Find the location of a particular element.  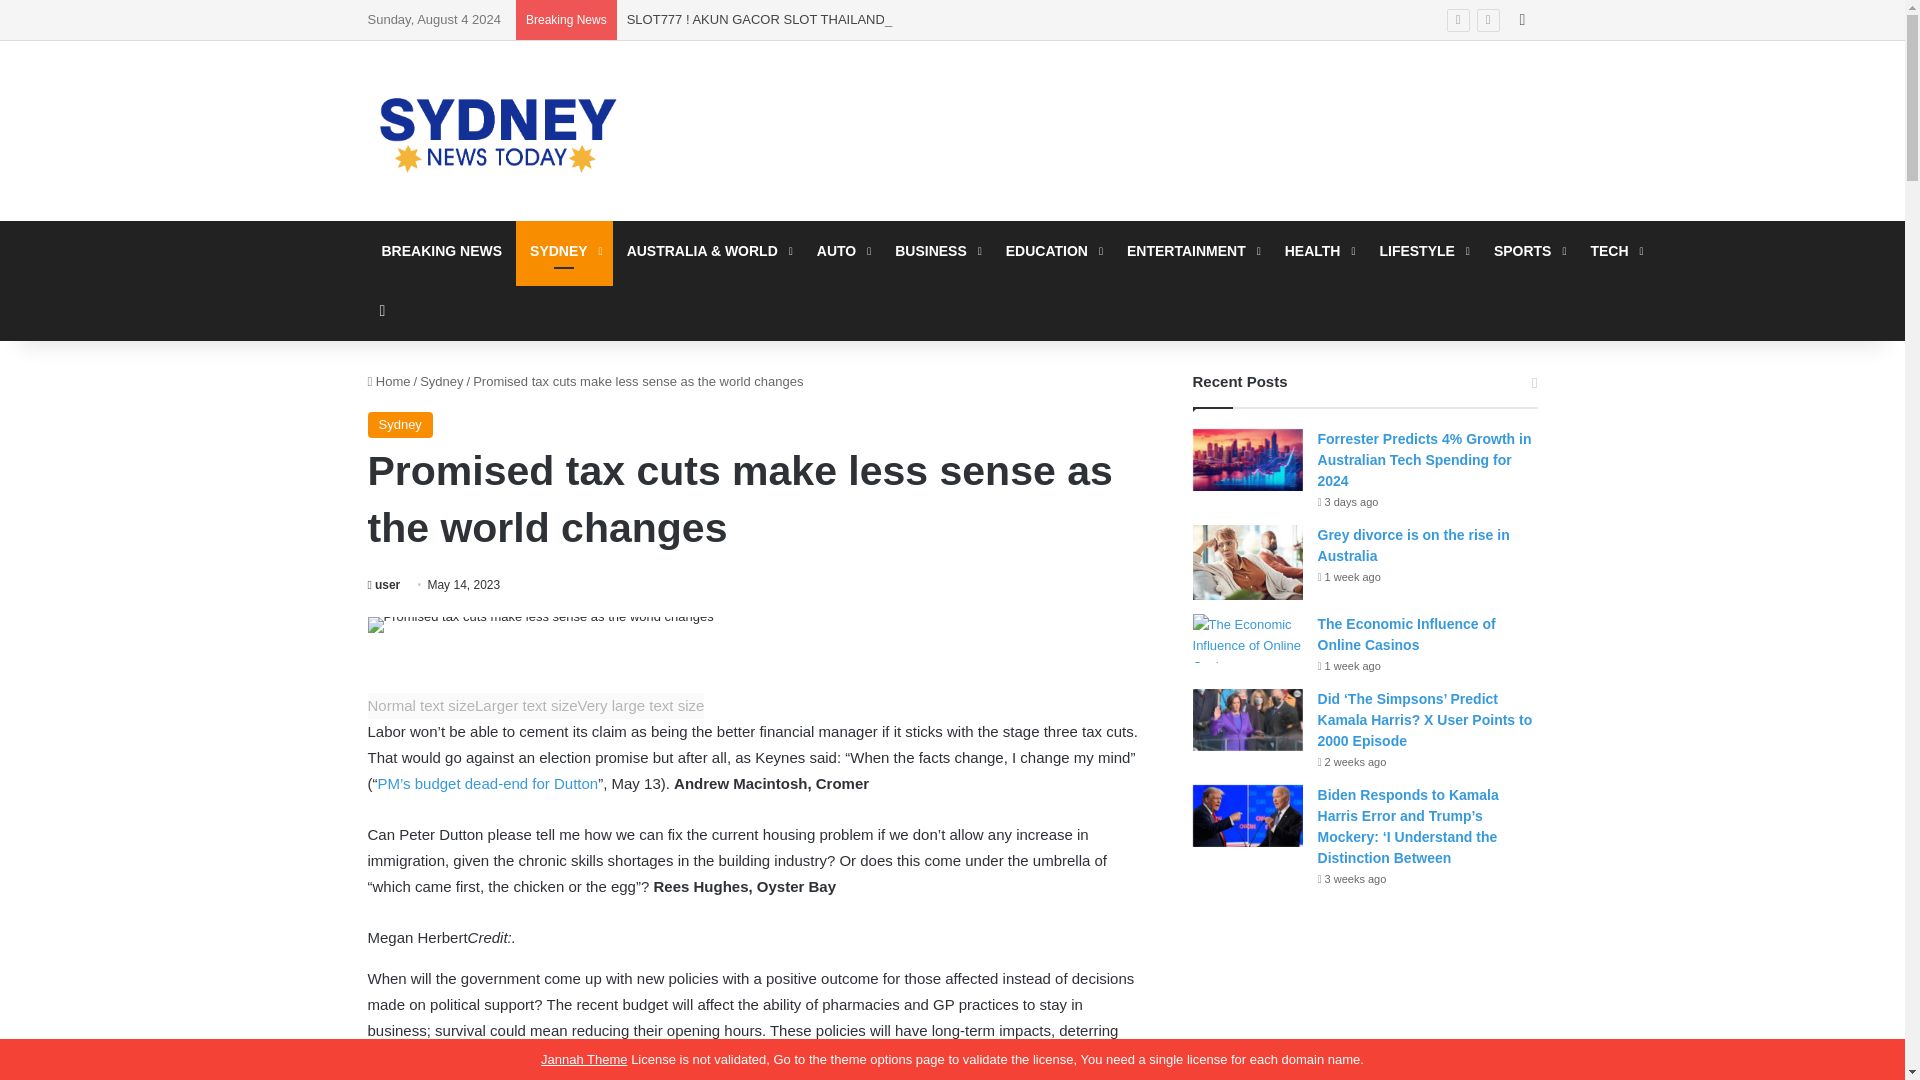

BREAKING NEWS is located at coordinates (442, 250).